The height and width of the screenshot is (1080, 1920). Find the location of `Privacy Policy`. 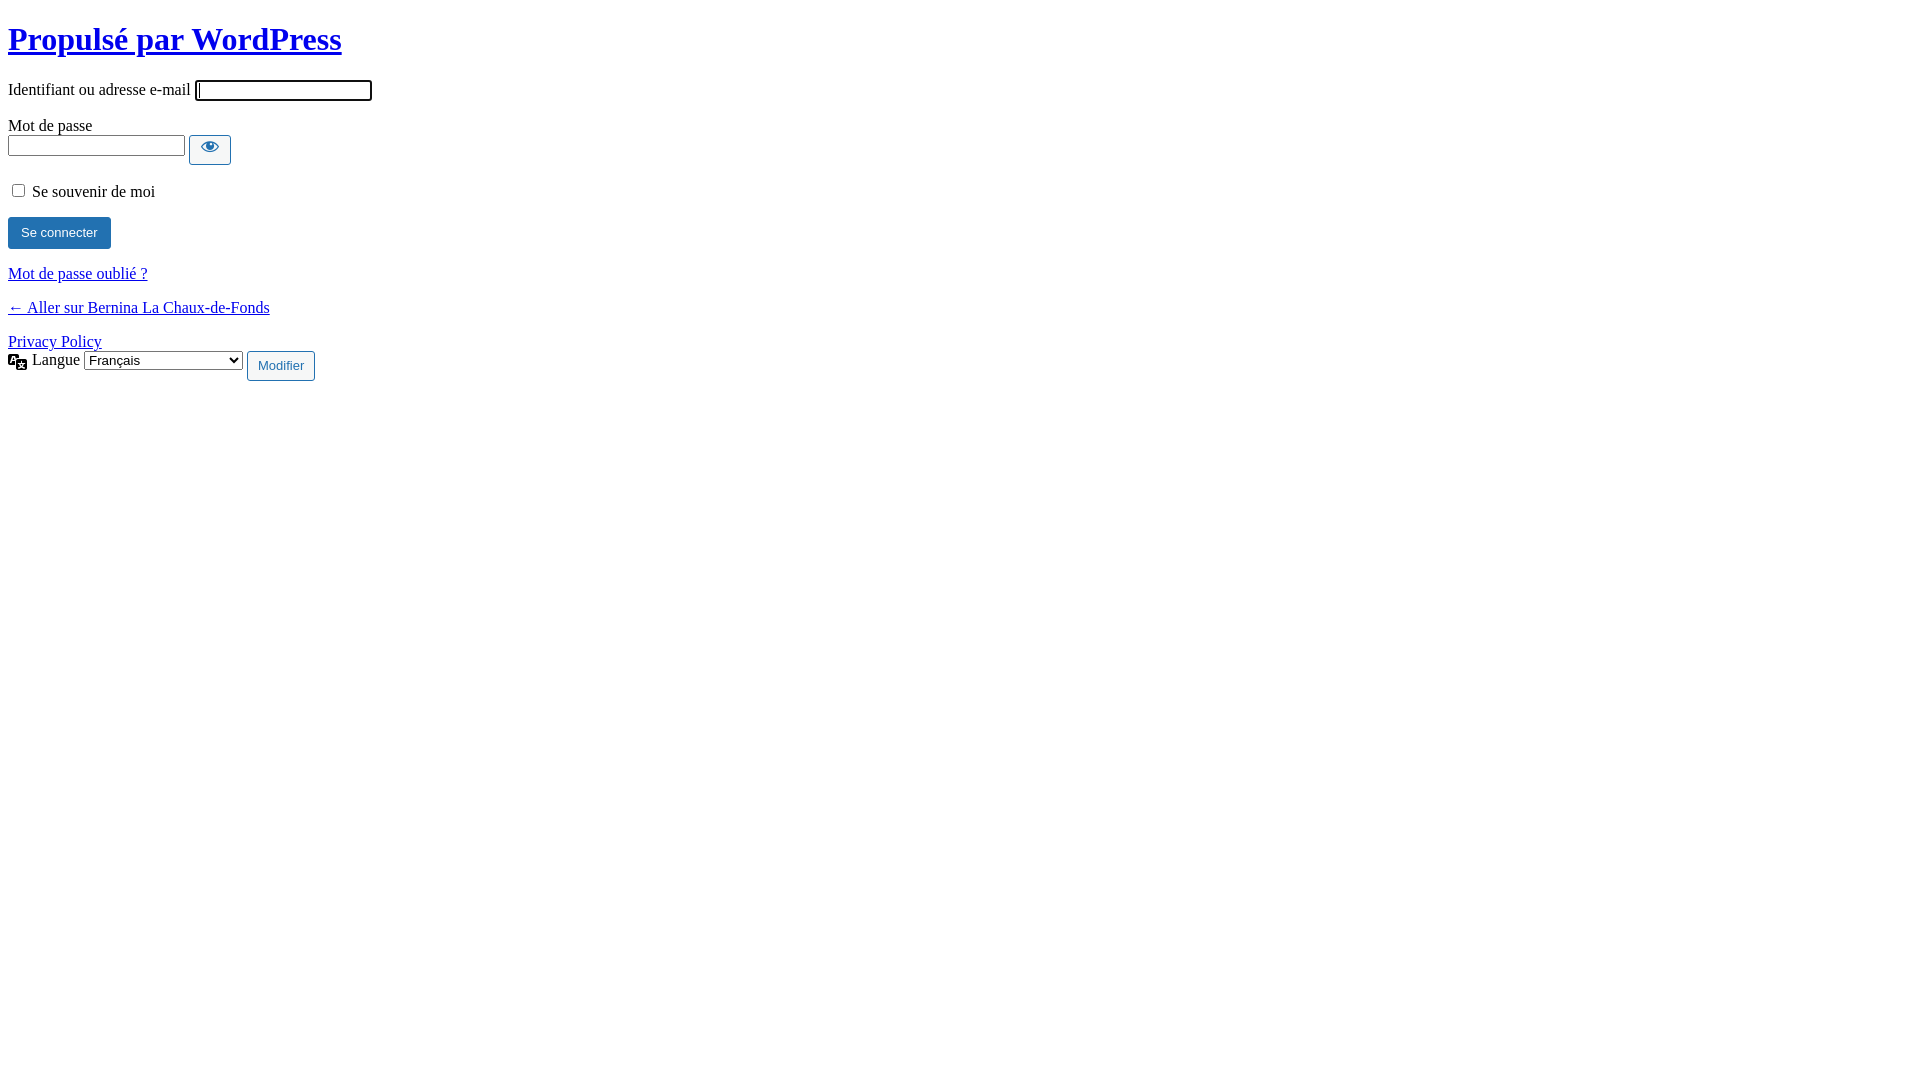

Privacy Policy is located at coordinates (55, 342).